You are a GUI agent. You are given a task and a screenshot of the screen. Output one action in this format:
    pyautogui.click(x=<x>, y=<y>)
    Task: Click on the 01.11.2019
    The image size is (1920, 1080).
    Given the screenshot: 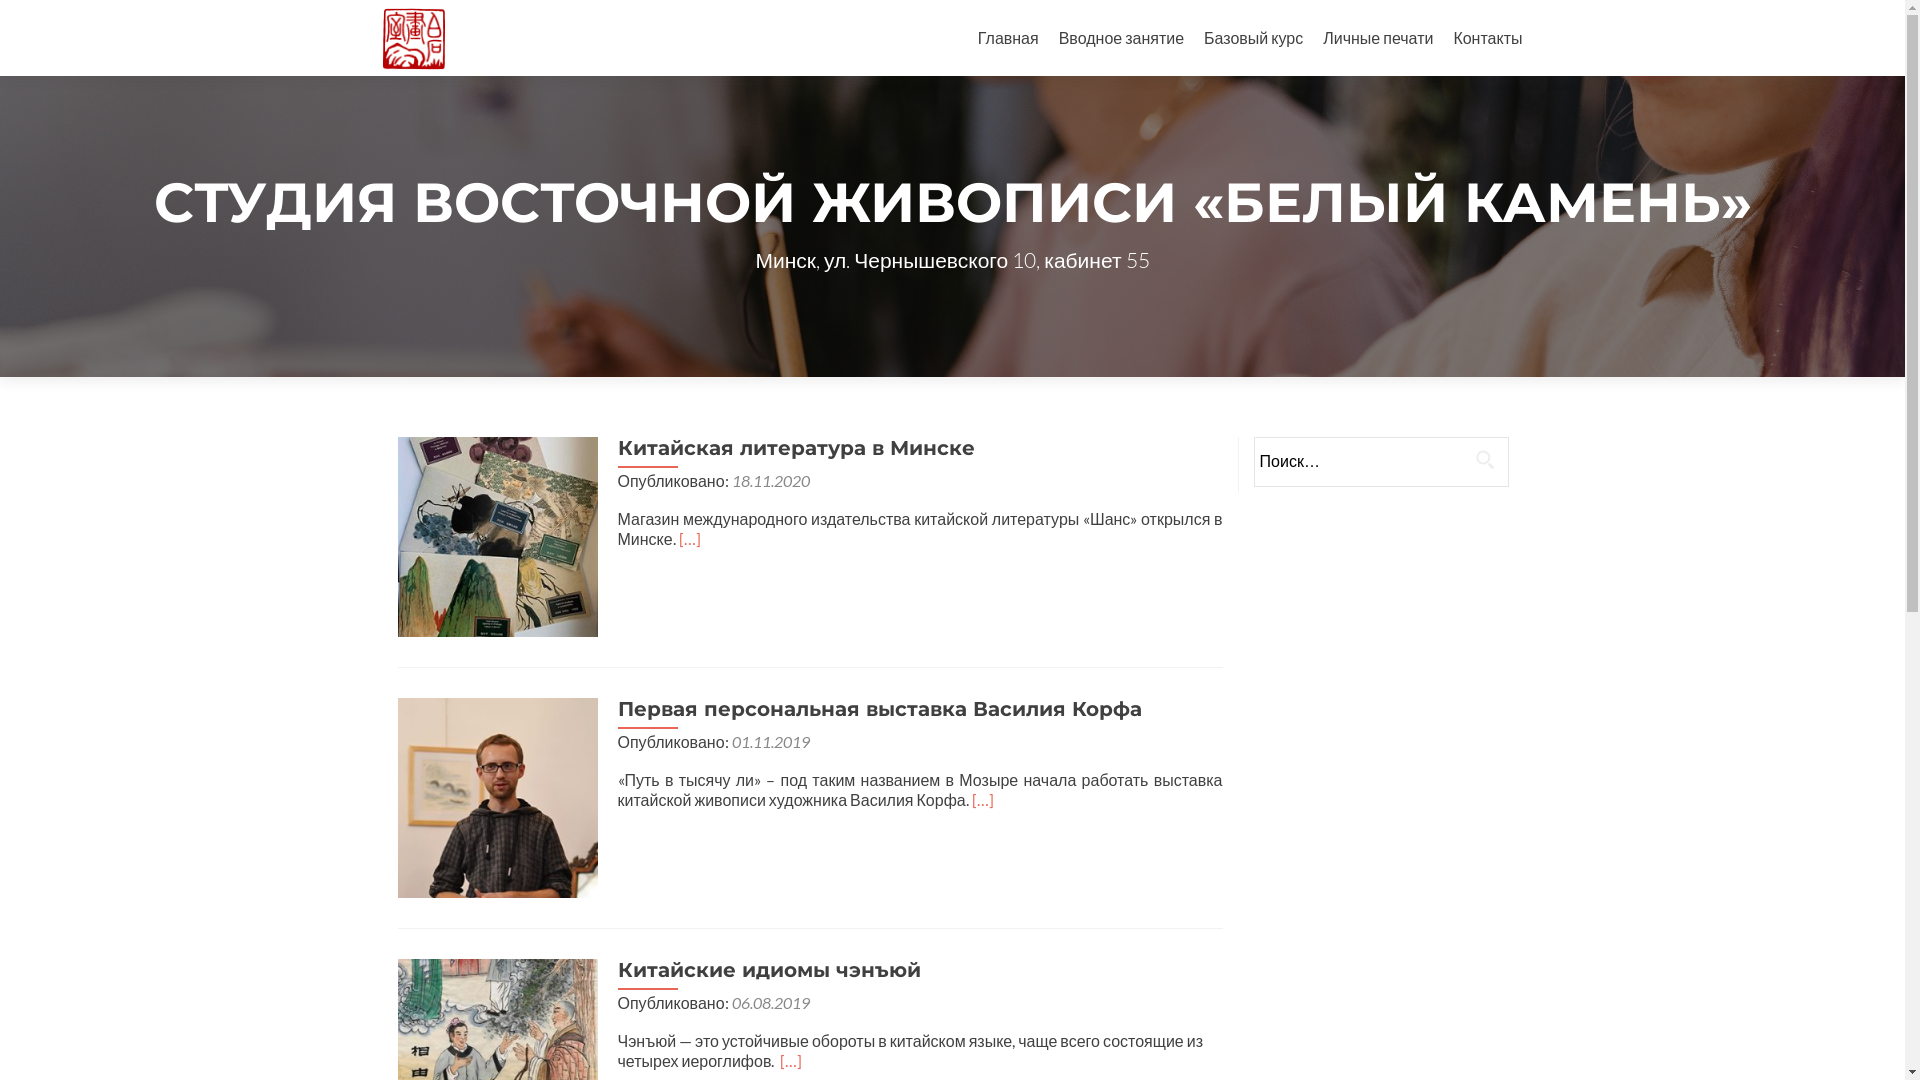 What is the action you would take?
    pyautogui.click(x=771, y=742)
    